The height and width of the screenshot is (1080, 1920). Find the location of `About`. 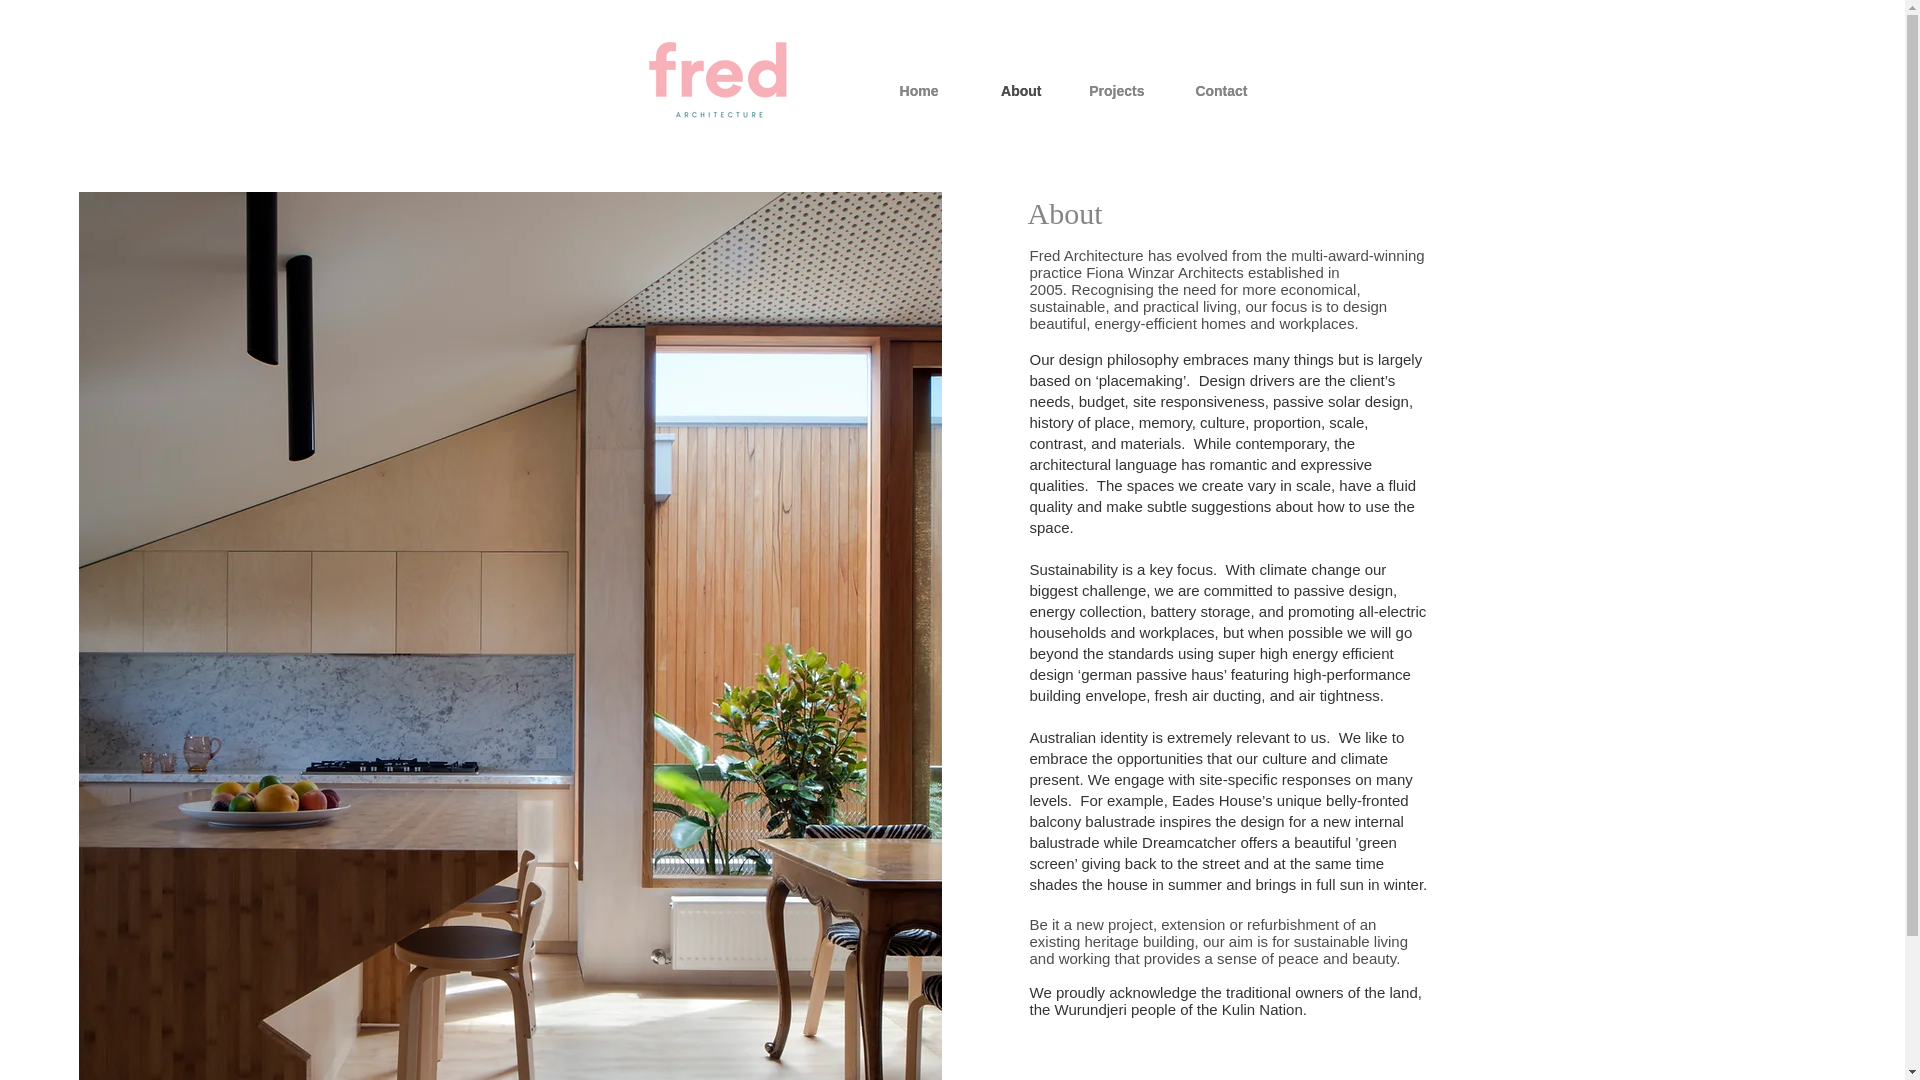

About is located at coordinates (1006, 90).